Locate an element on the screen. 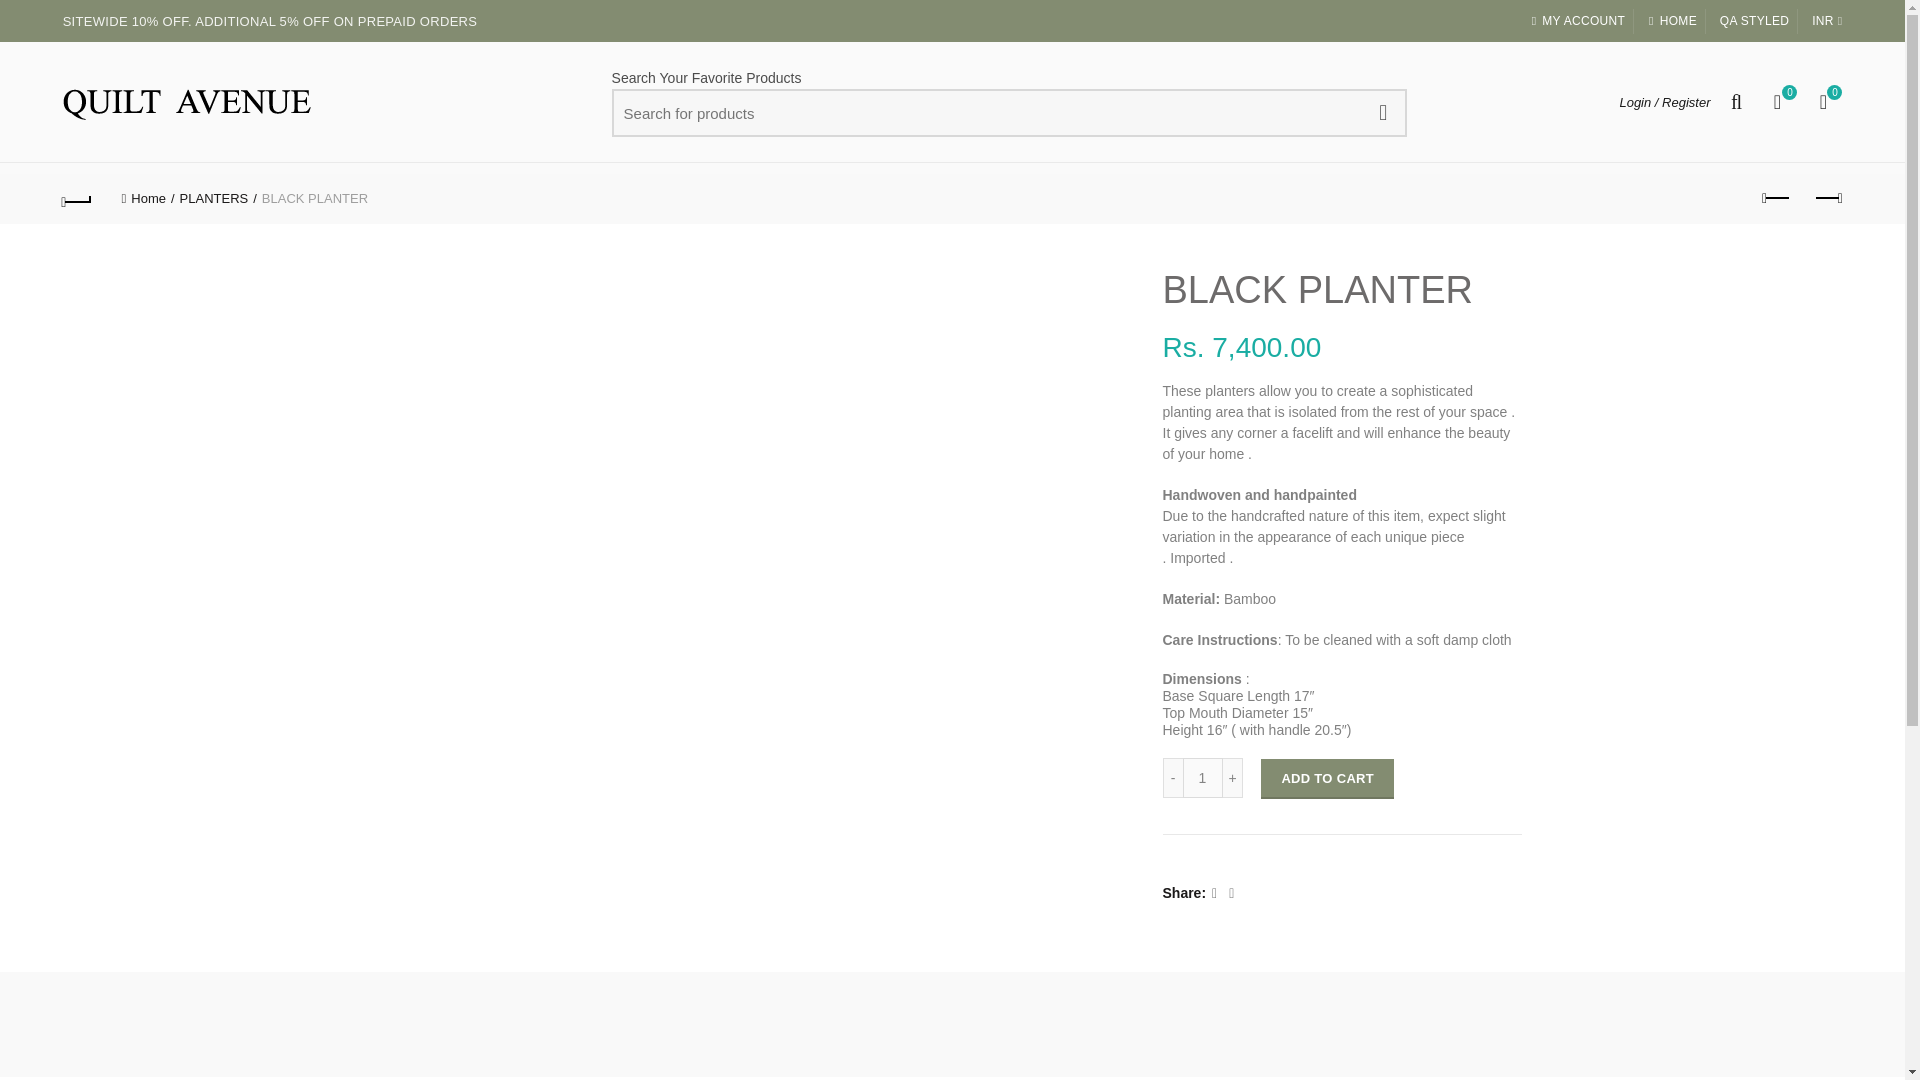 The image size is (1920, 1080). 0 is located at coordinates (1824, 102).